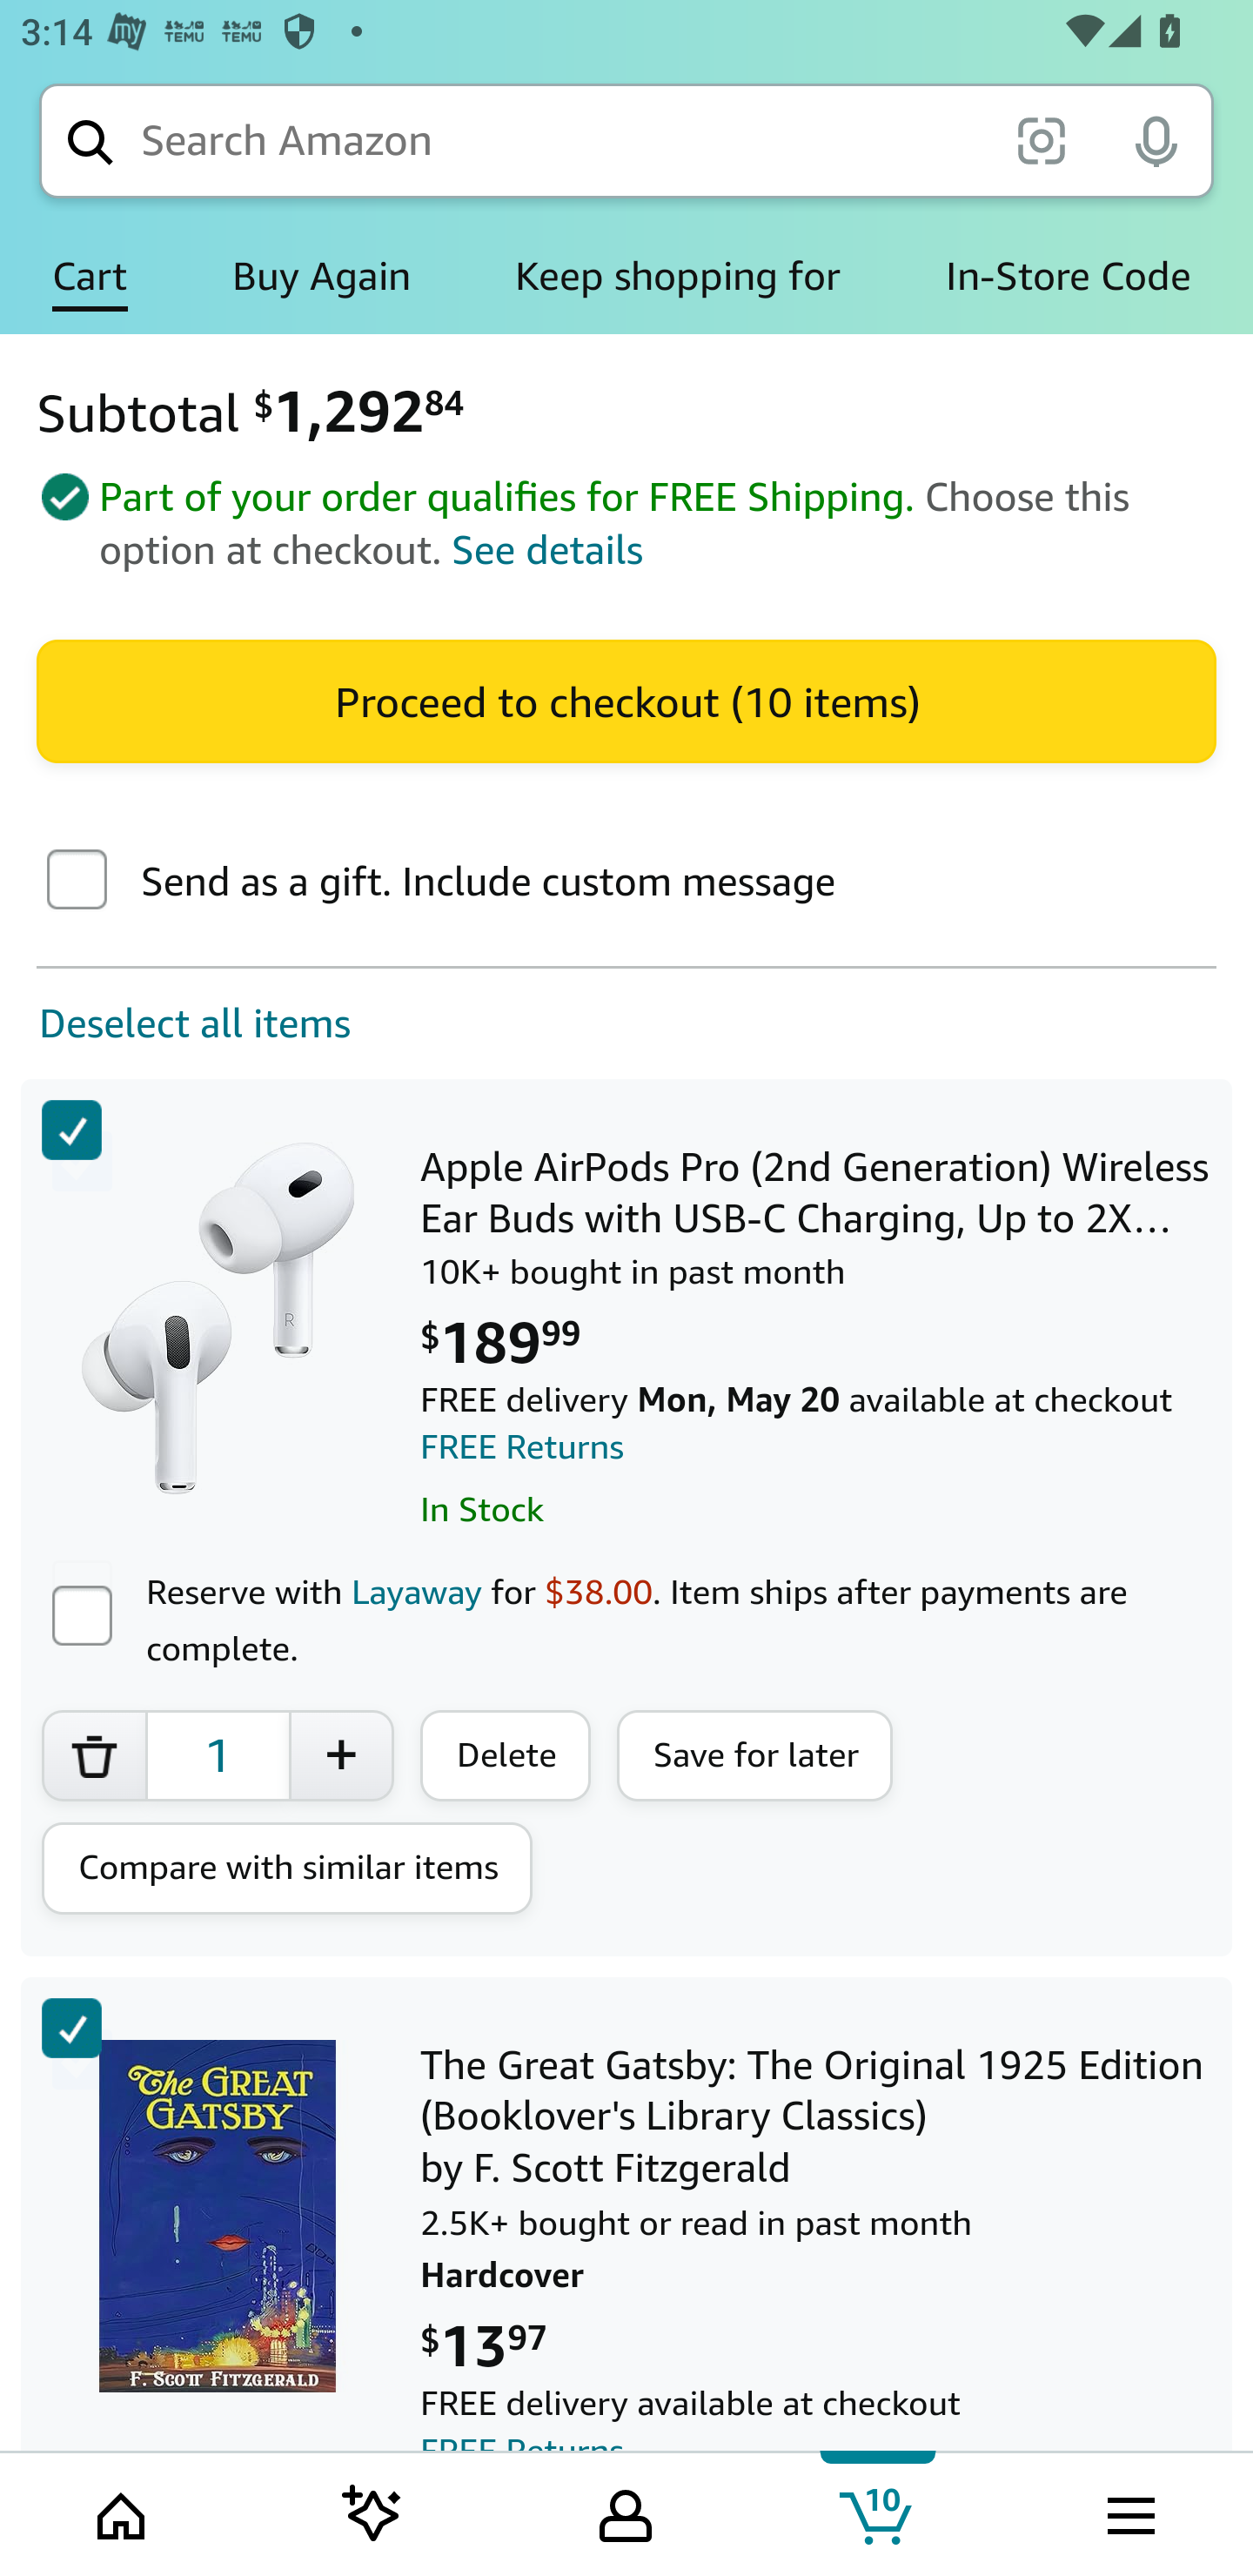  What do you see at coordinates (218, 1755) in the screenshot?
I see `1` at bounding box center [218, 1755].